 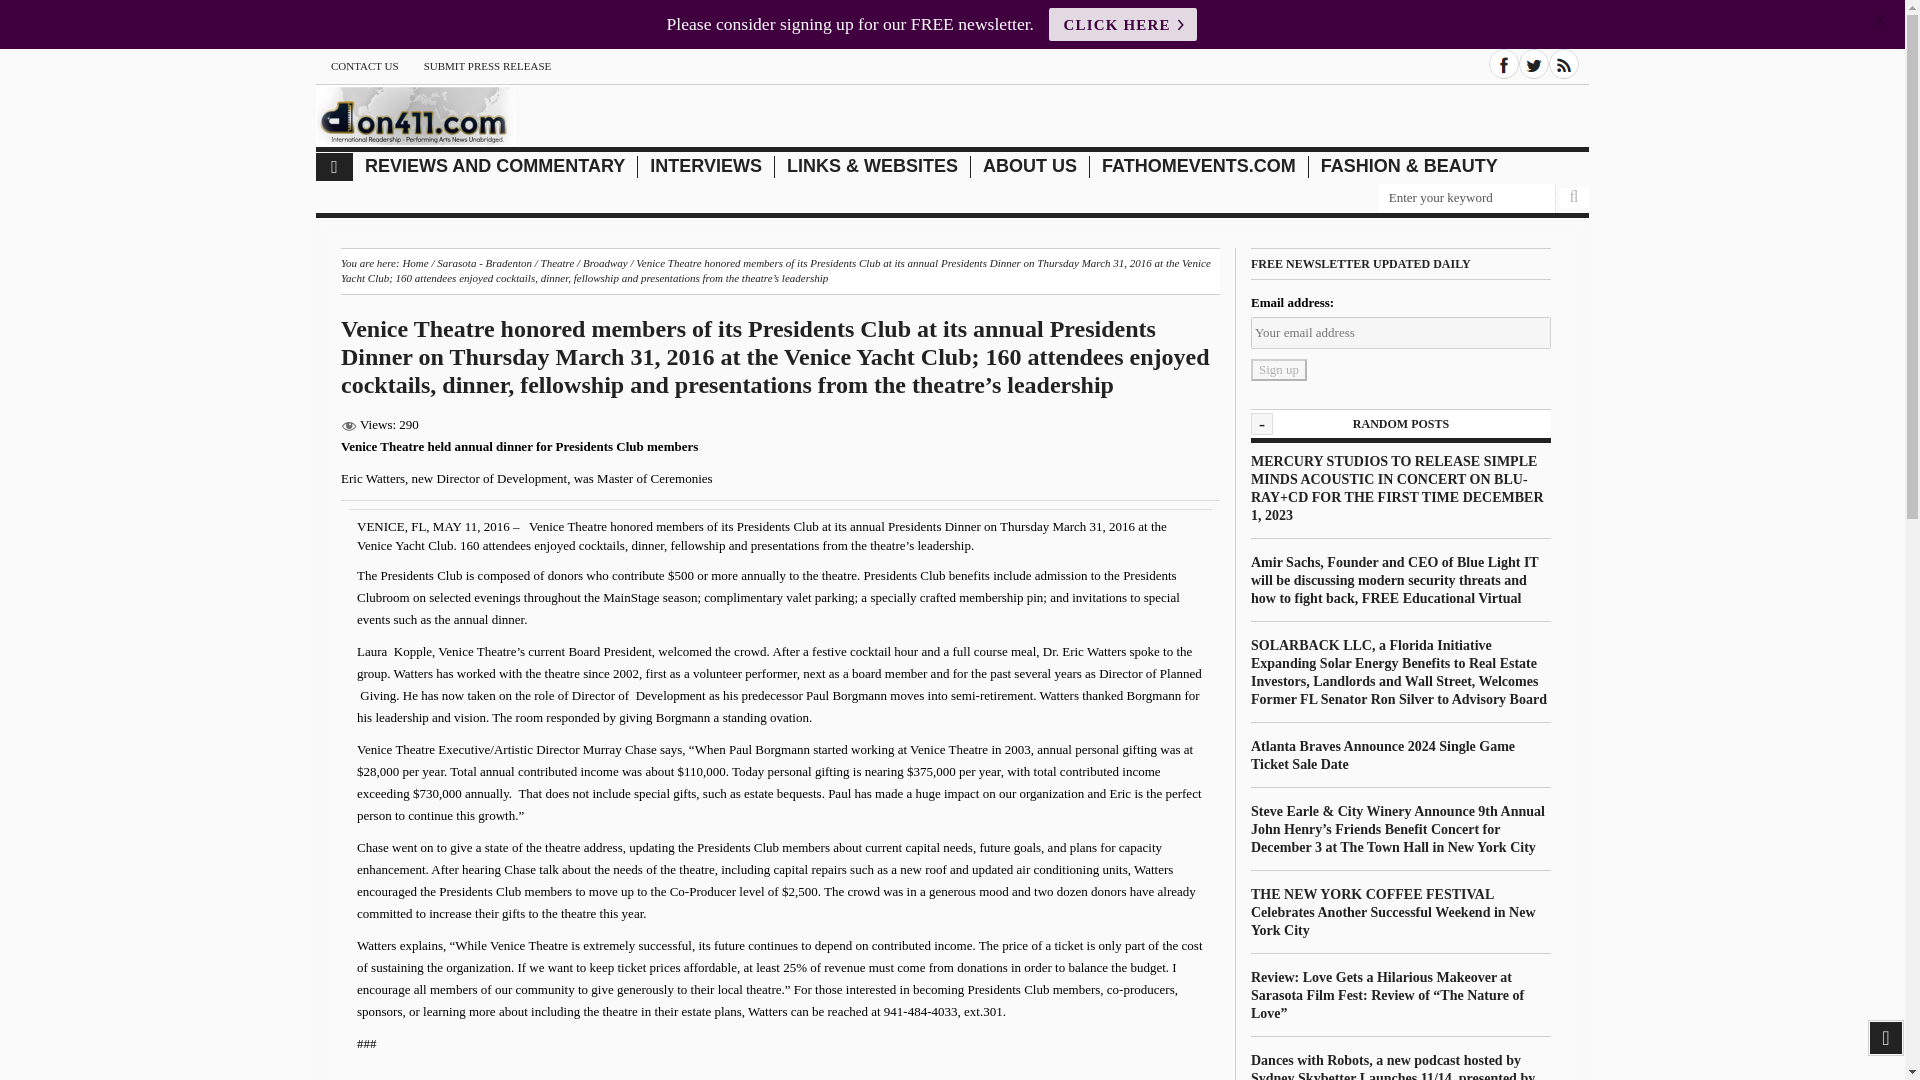 I want to click on CONTACT US, so click(x=364, y=66).